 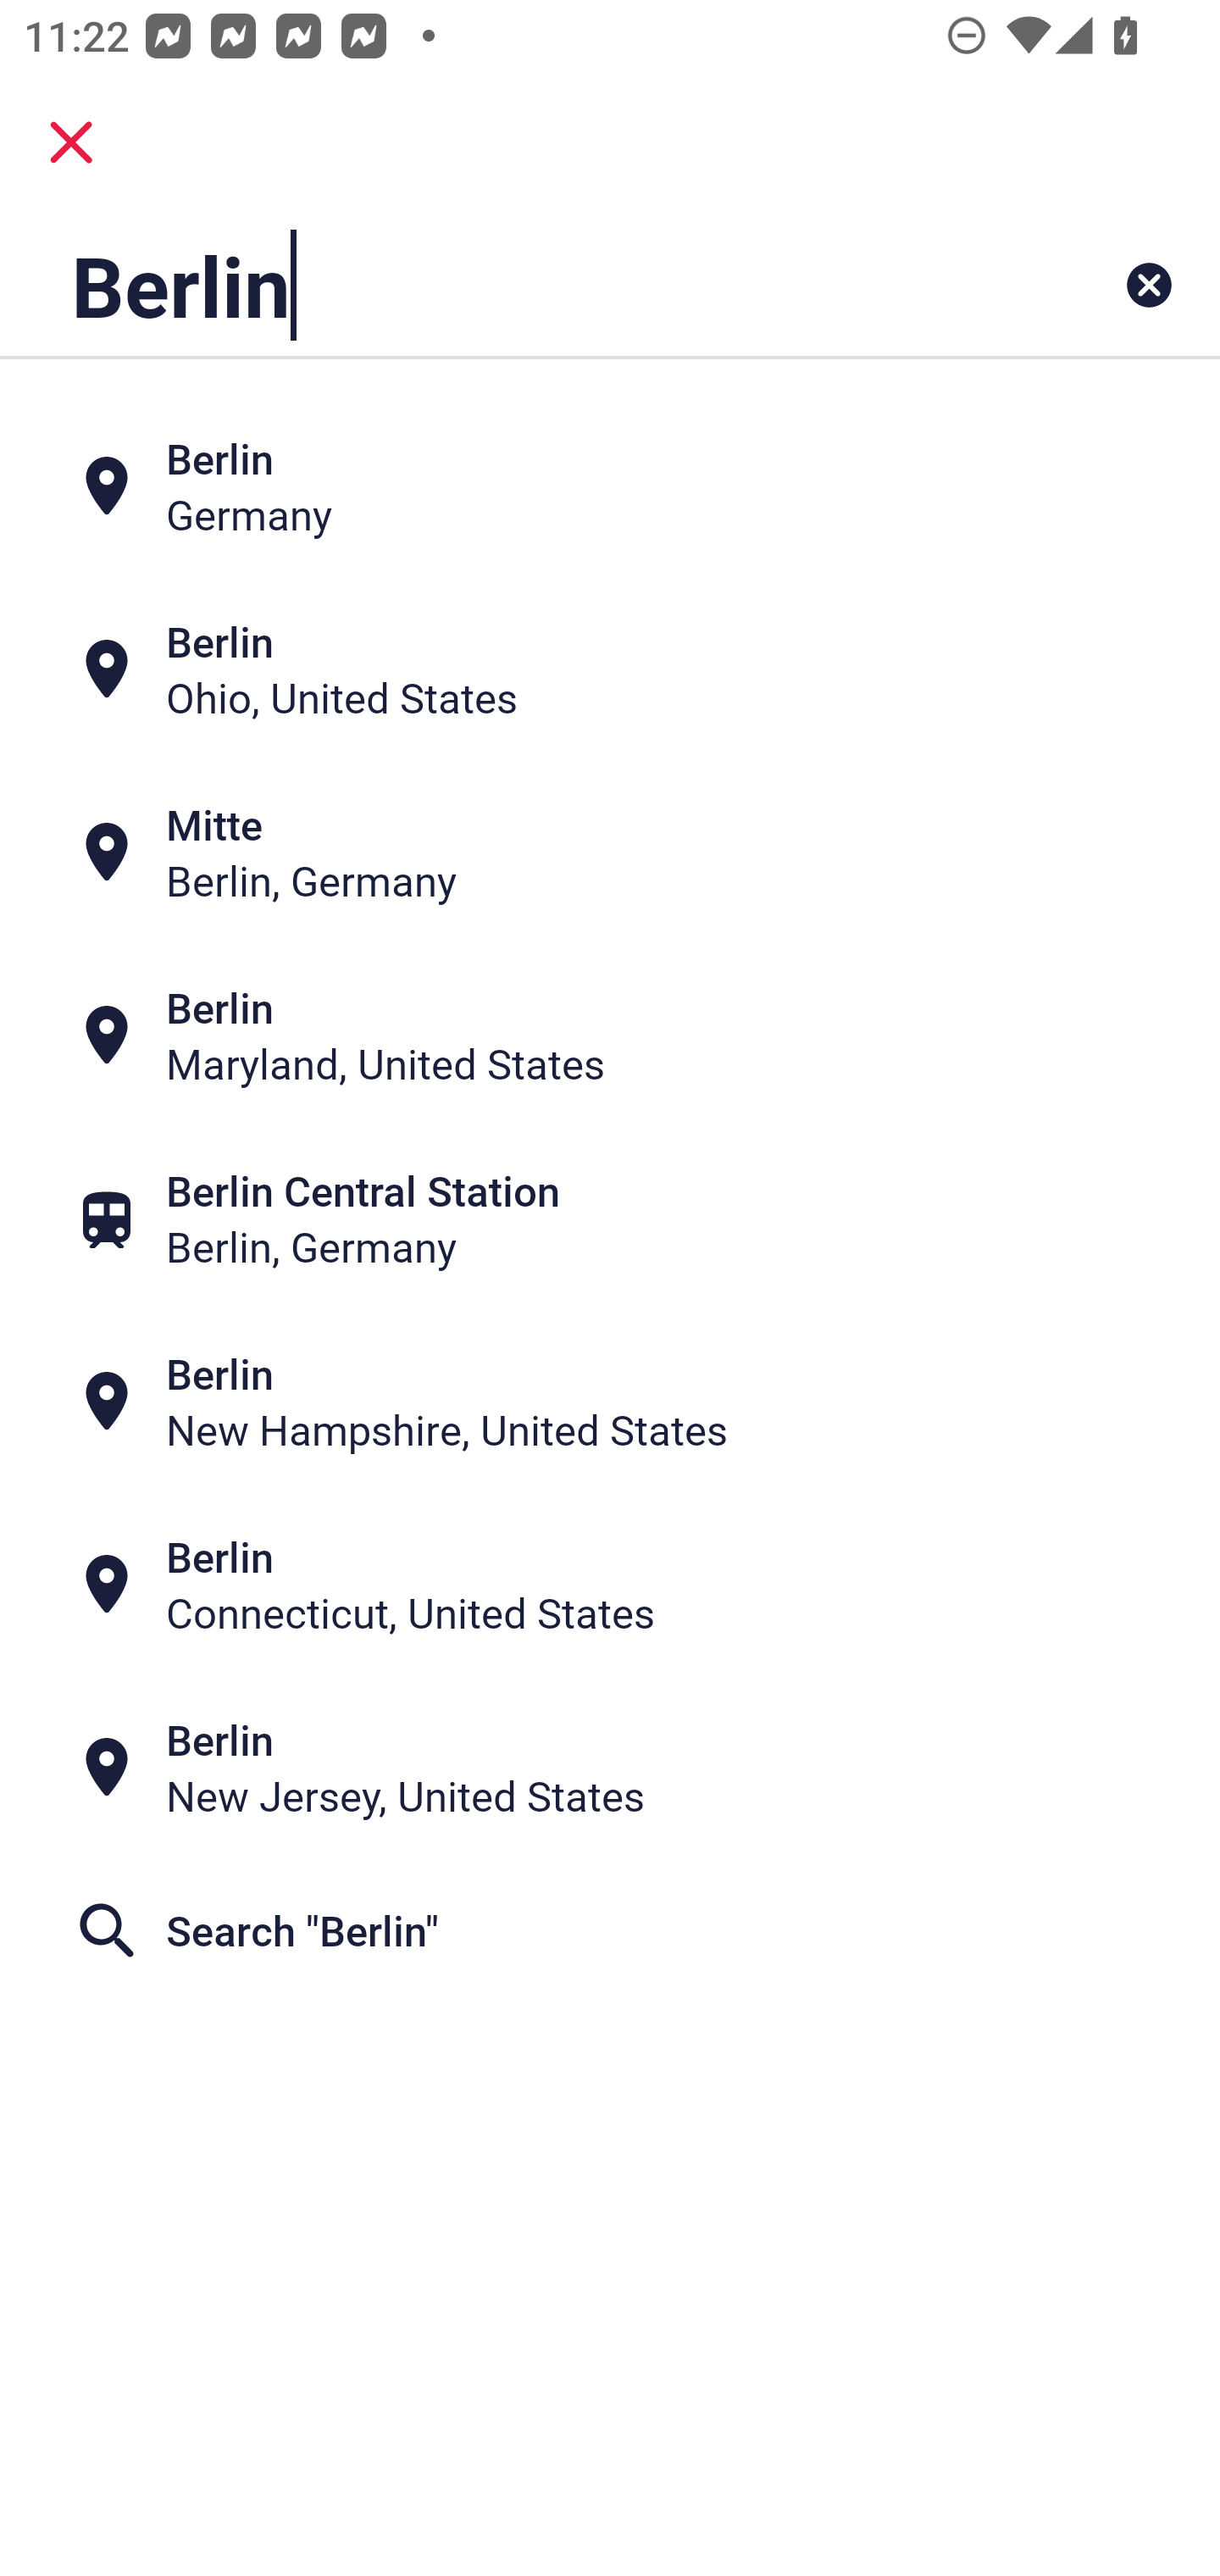 I want to click on Search "Berlin", so click(x=610, y=1930).